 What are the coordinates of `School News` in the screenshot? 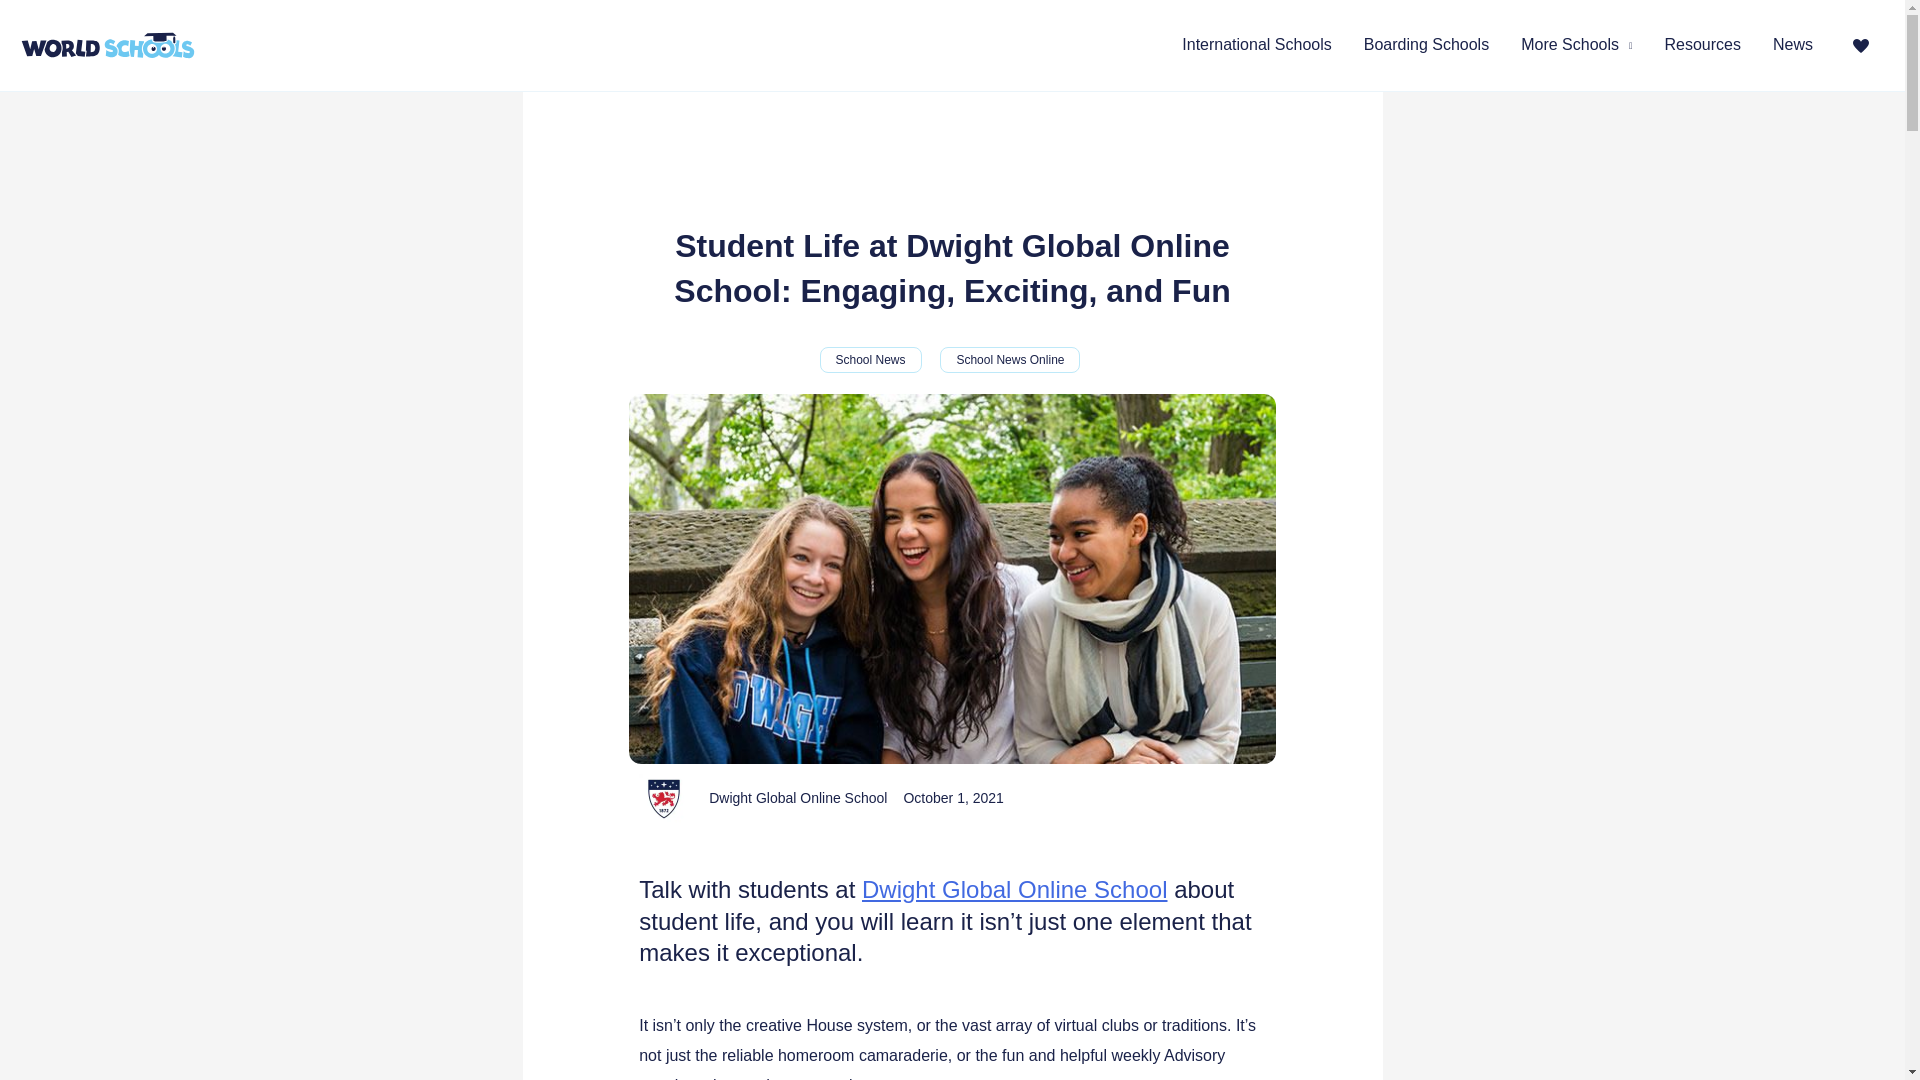 It's located at (870, 359).